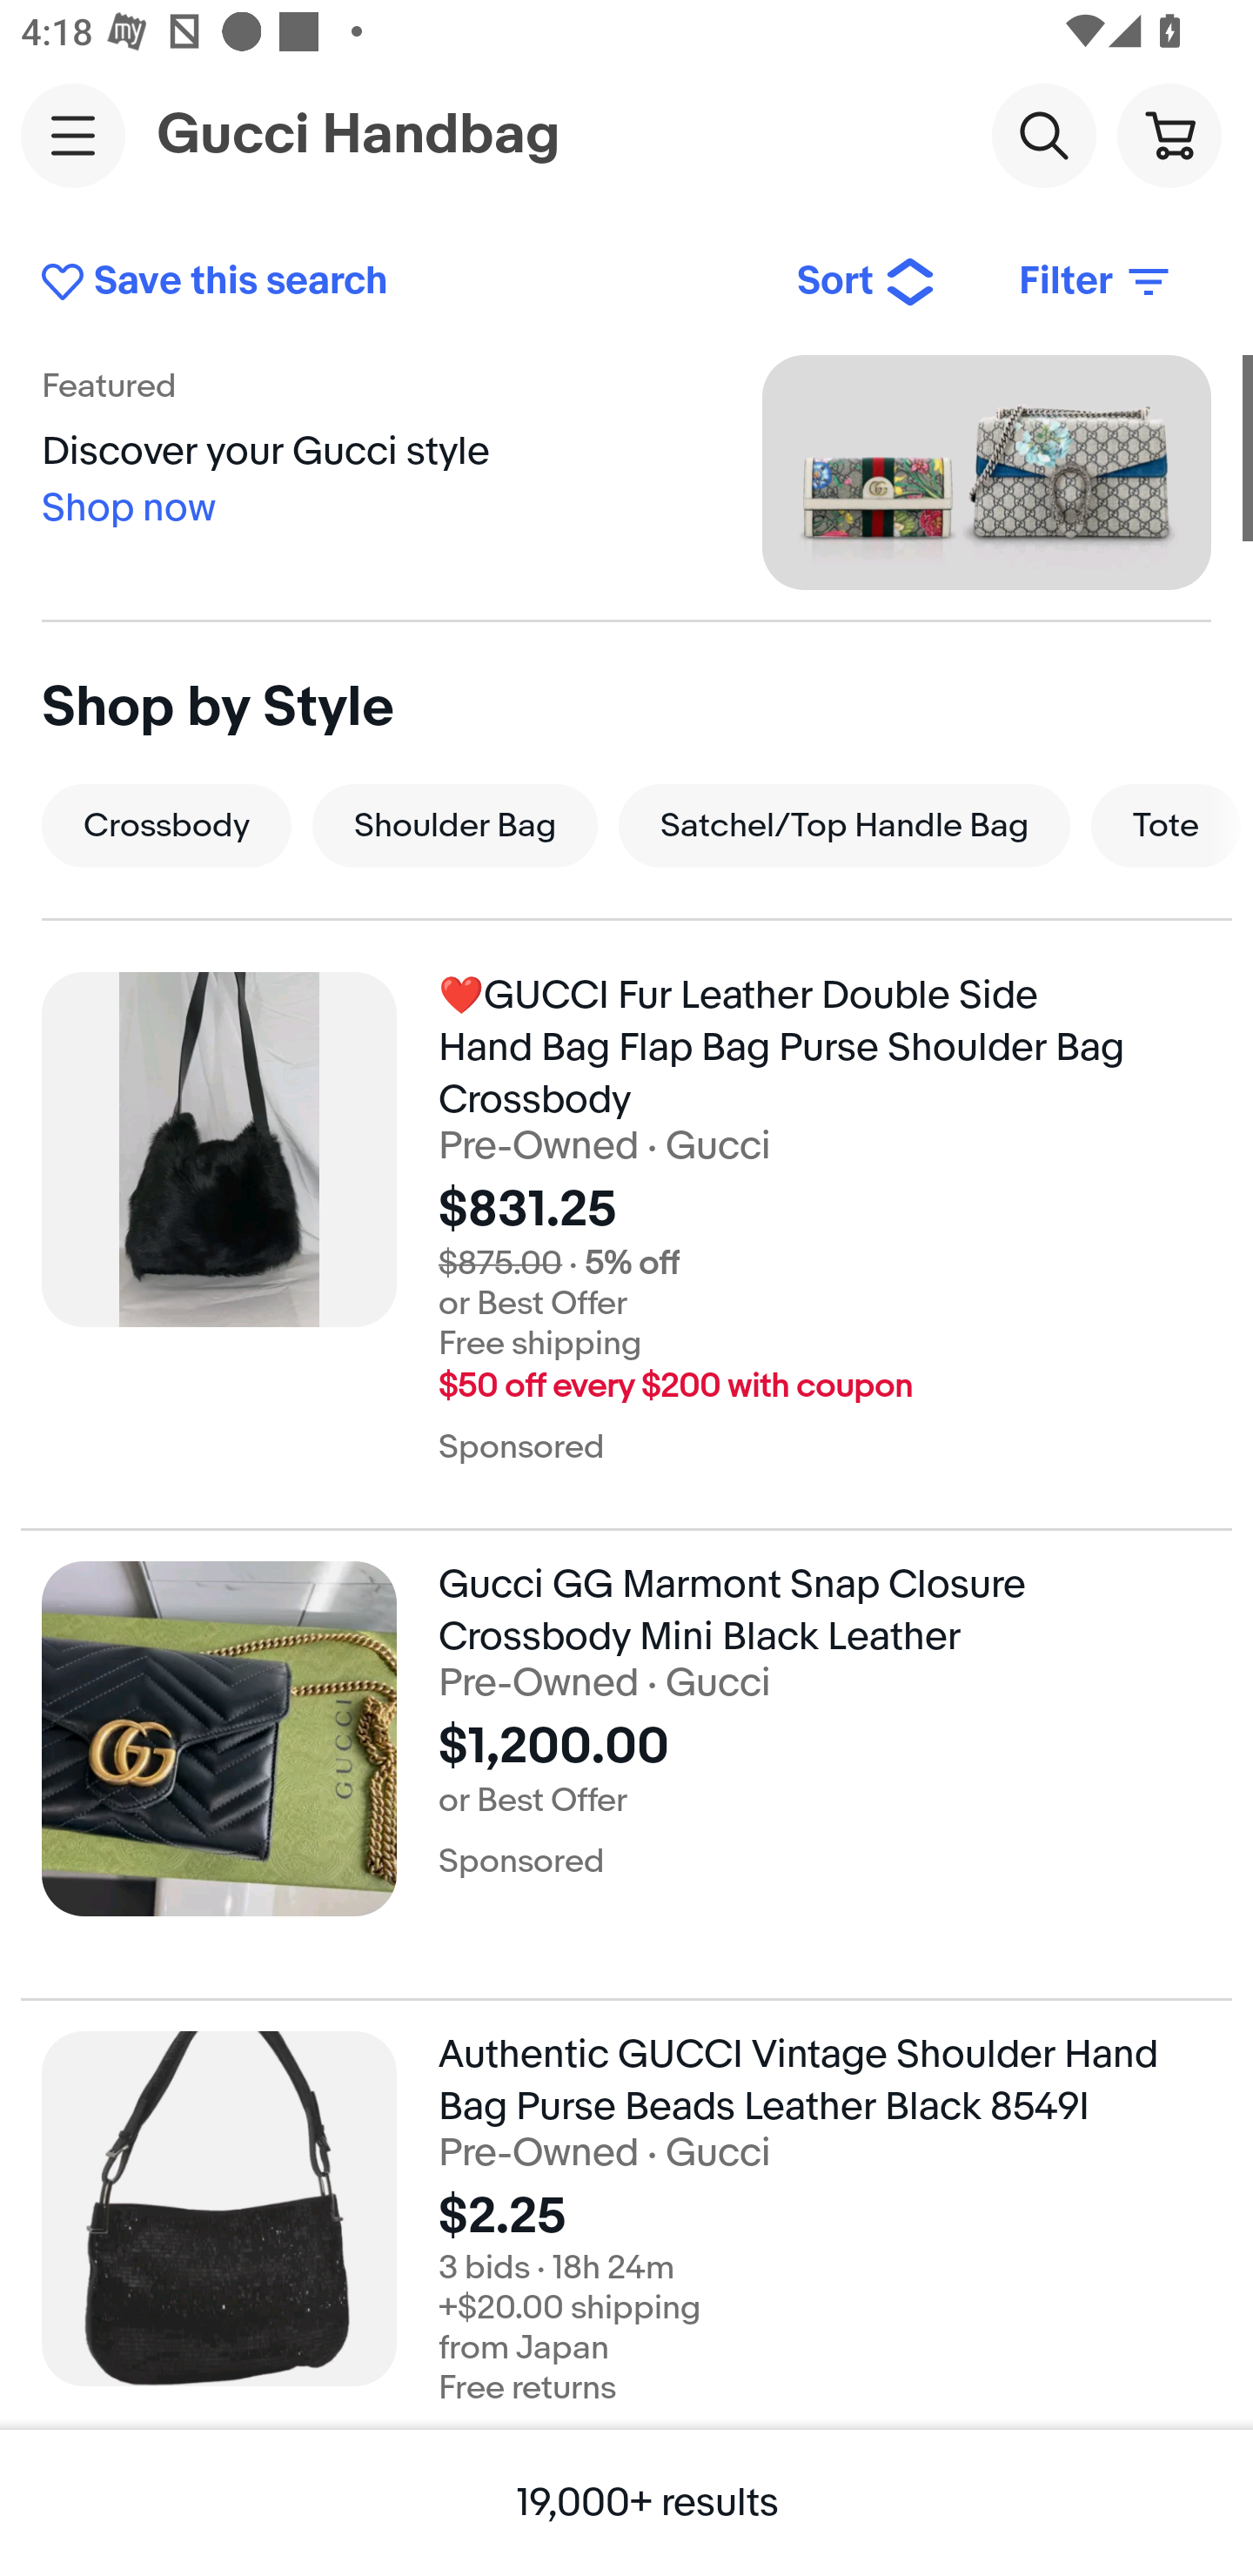 The image size is (1253, 2576). Describe the element at coordinates (73, 135) in the screenshot. I see `Main navigation, open` at that location.